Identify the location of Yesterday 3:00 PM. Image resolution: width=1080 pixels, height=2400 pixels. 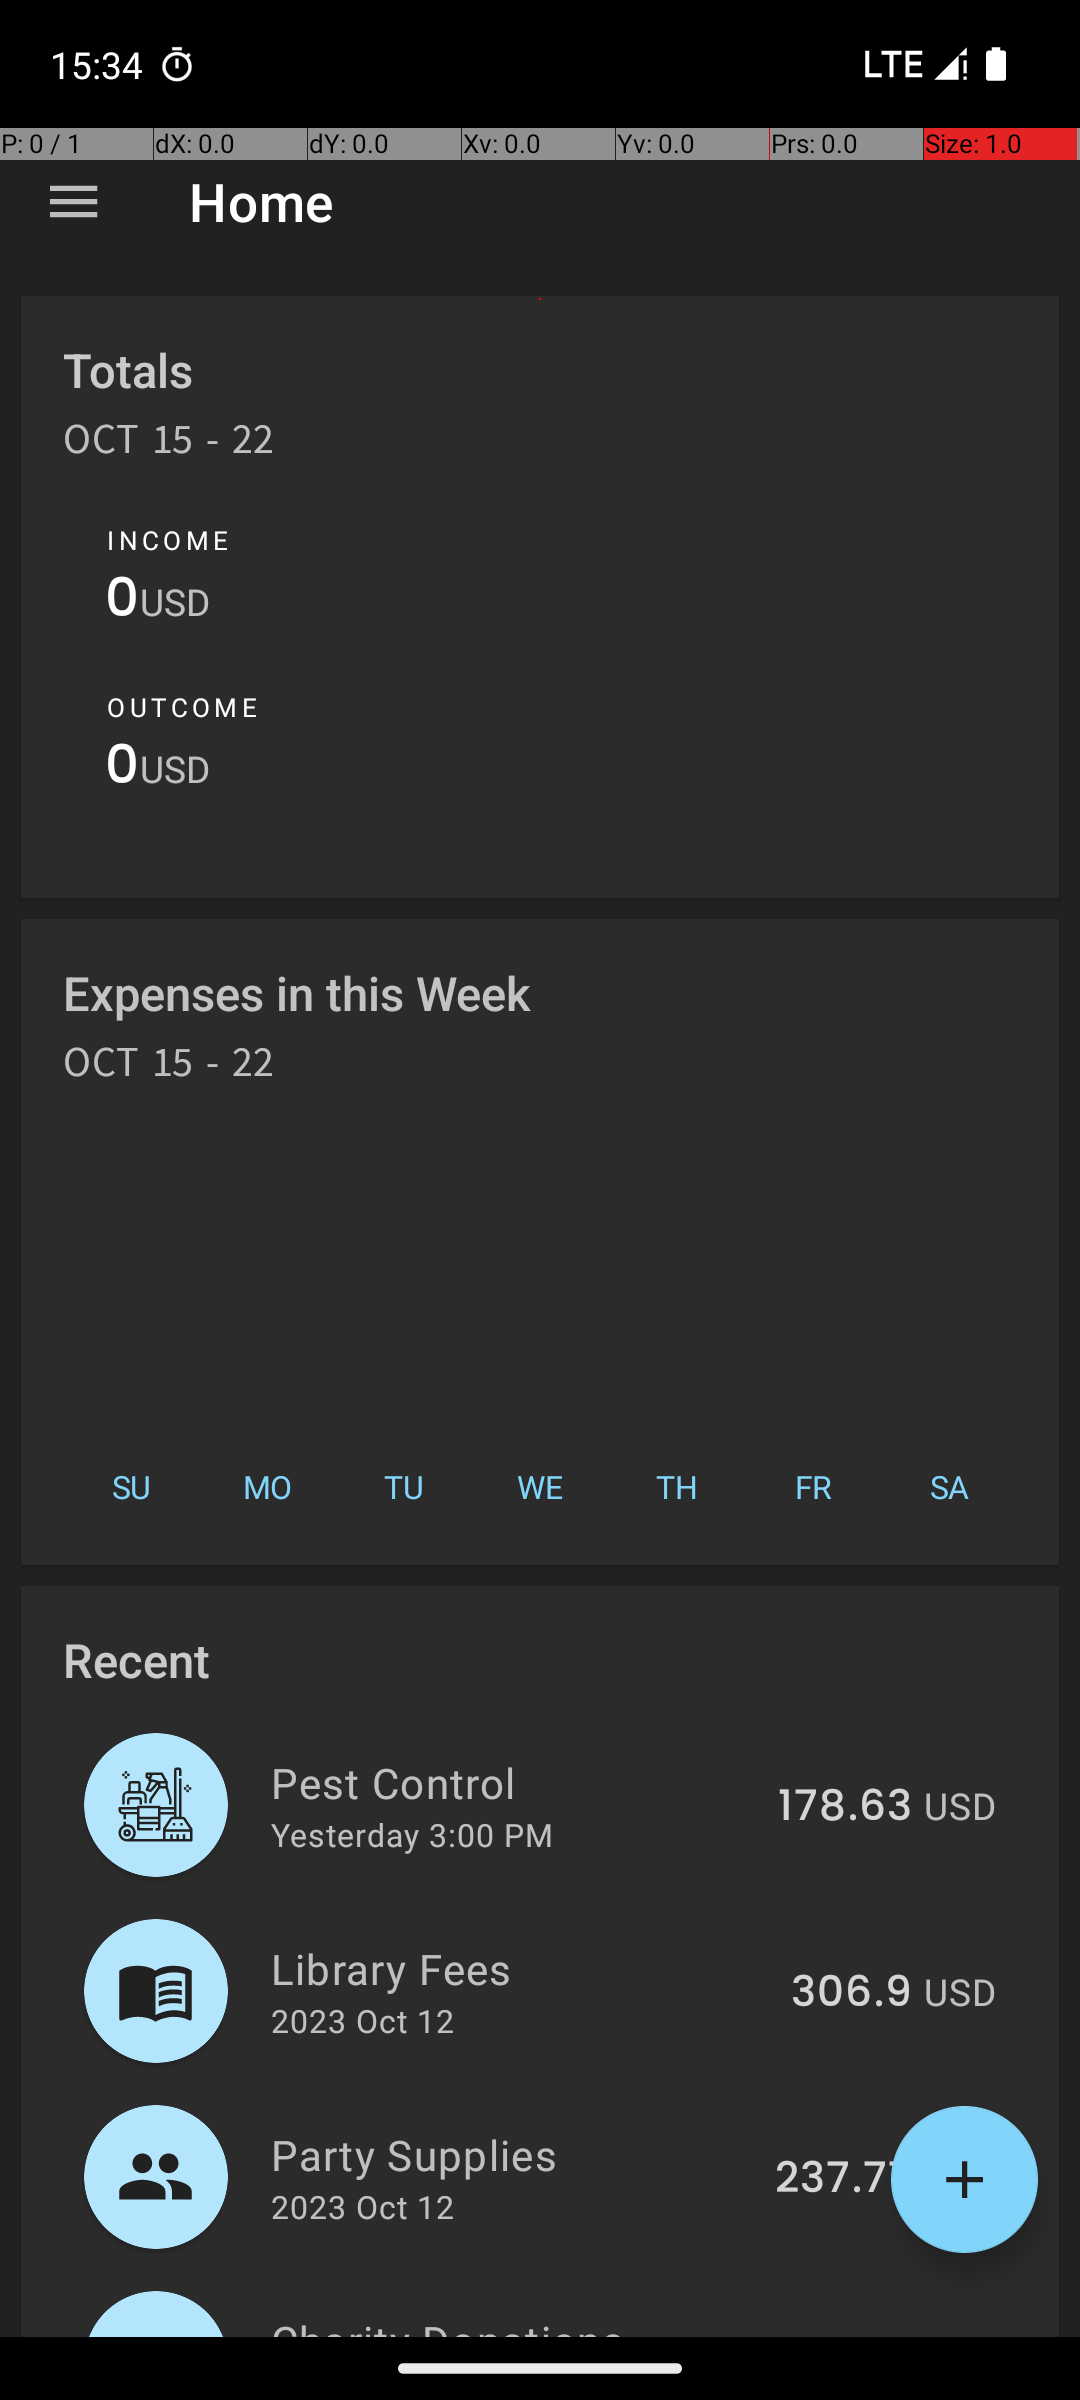
(412, 1834).